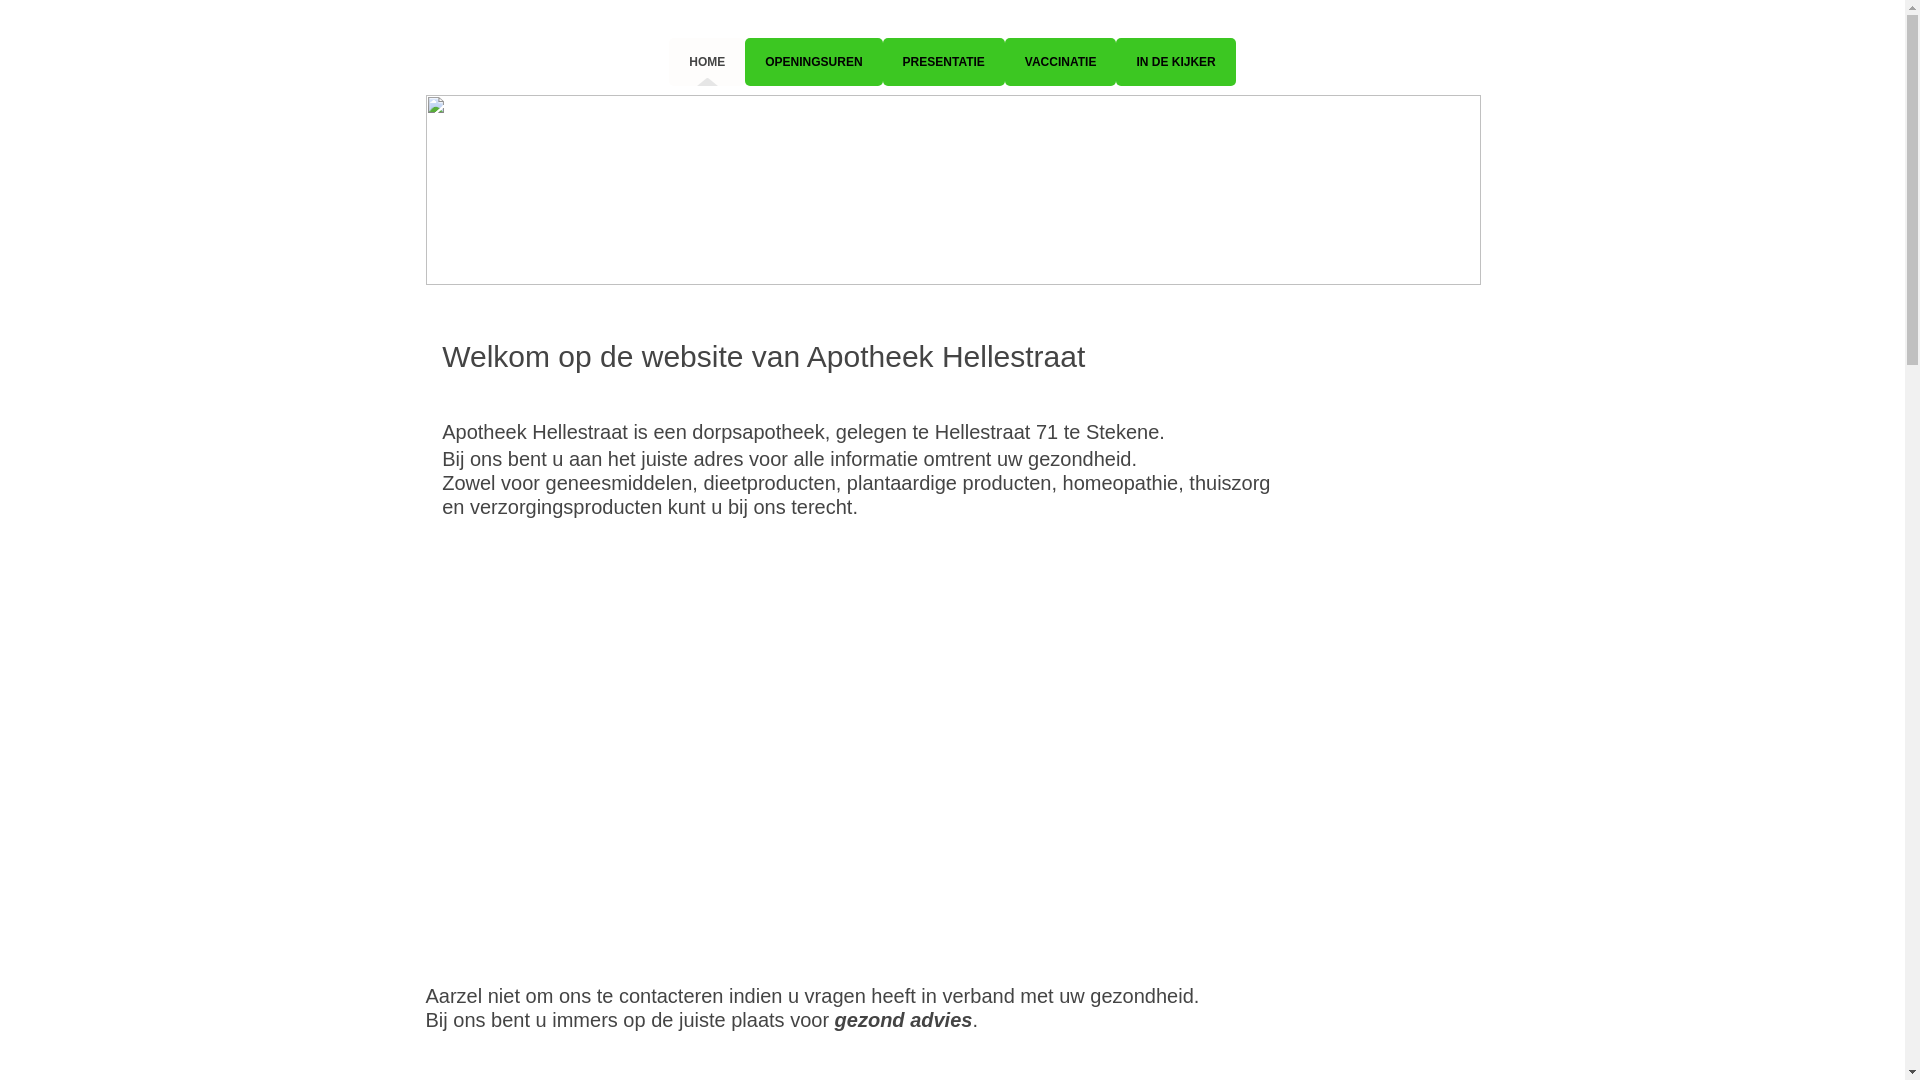 This screenshot has height=1080, width=1920. Describe the element at coordinates (944, 62) in the screenshot. I see `PRESENTATIE` at that location.